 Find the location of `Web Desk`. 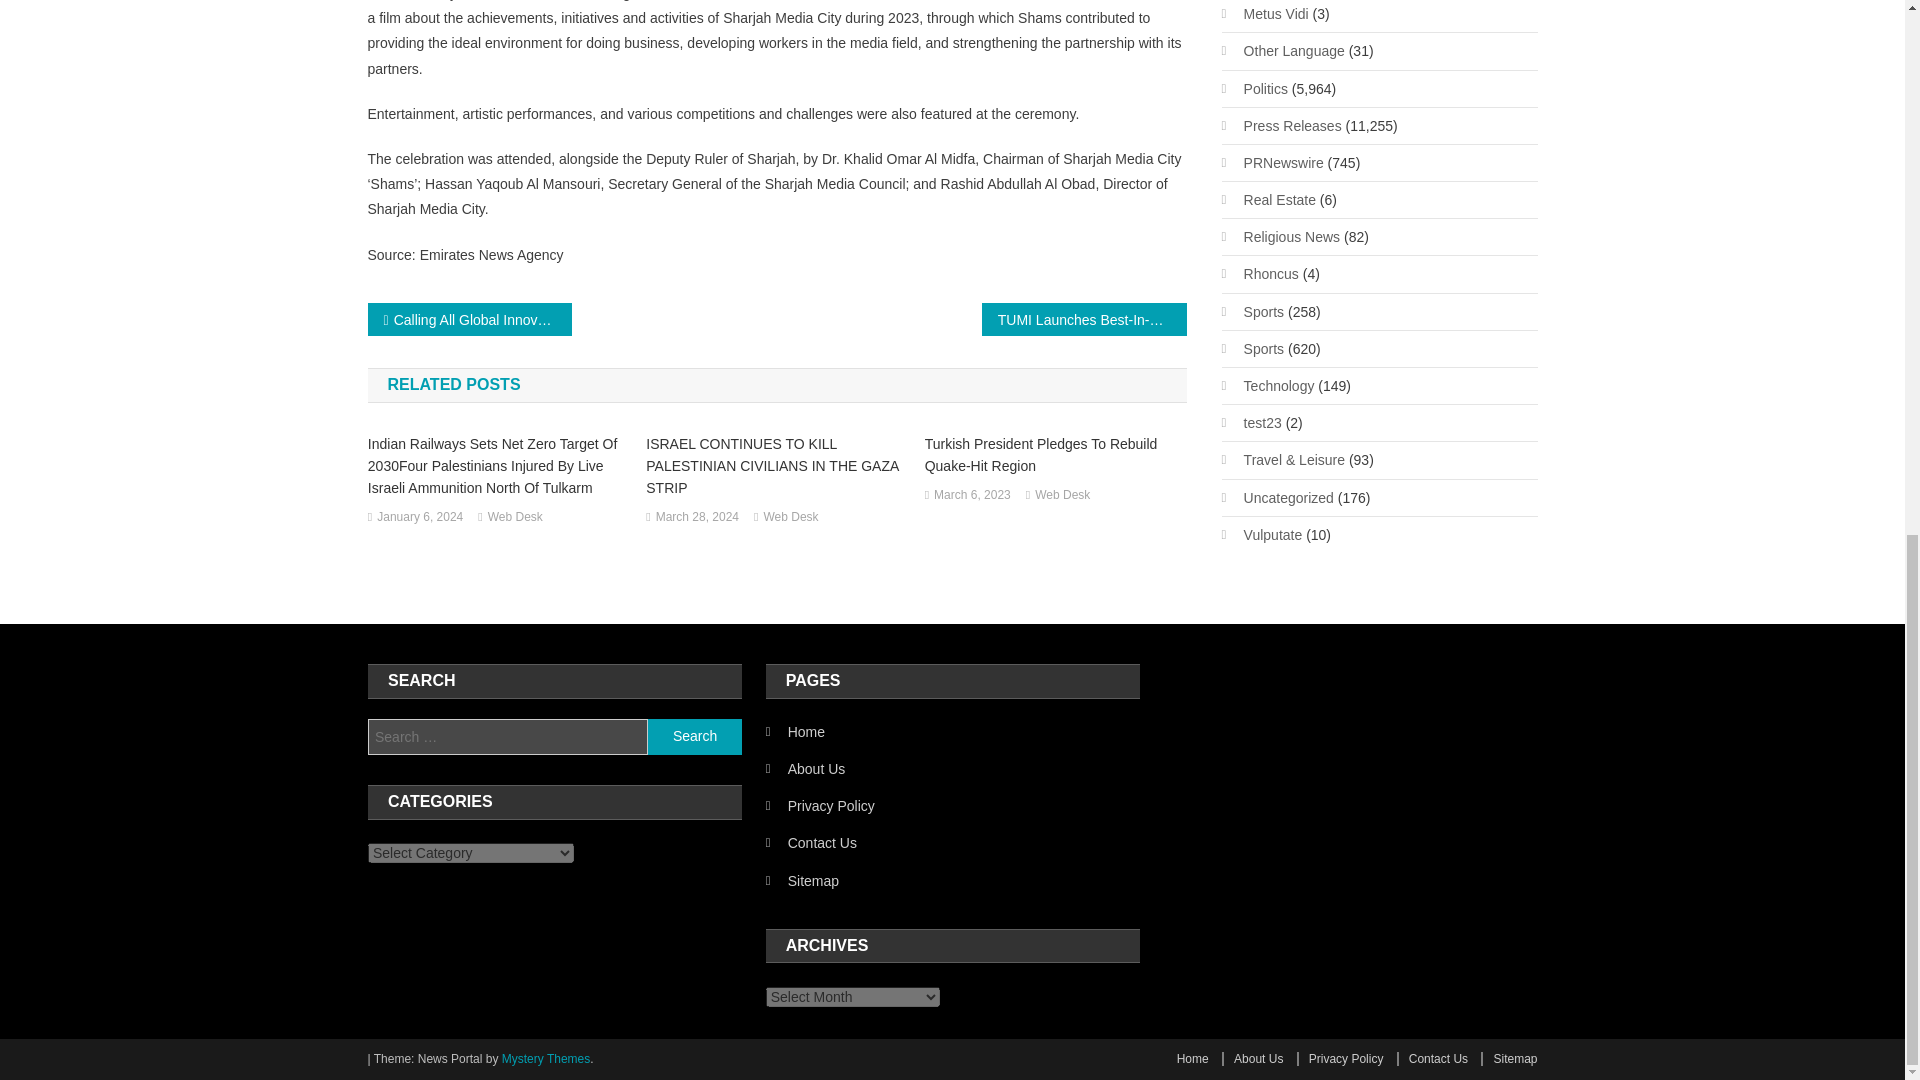

Web Desk is located at coordinates (1062, 495).